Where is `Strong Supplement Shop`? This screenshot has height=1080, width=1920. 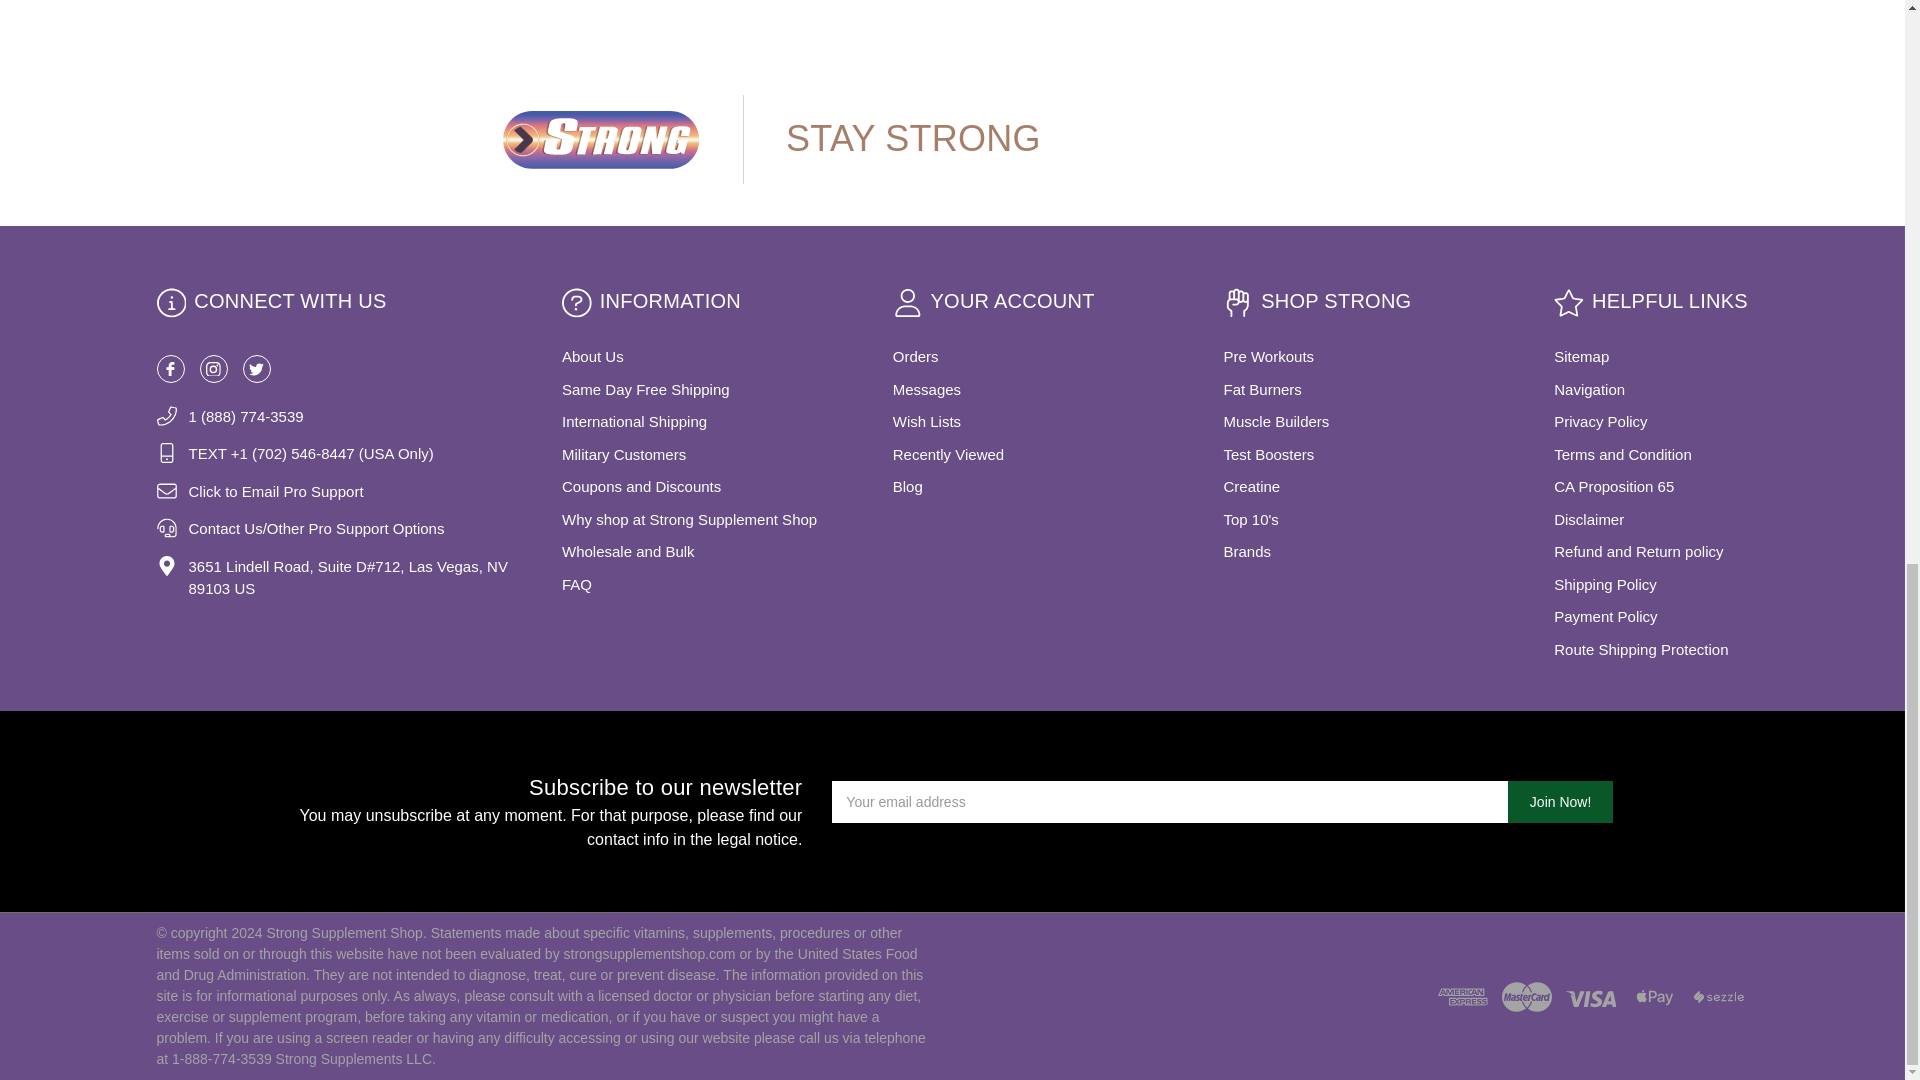 Strong Supplement Shop is located at coordinates (600, 139).